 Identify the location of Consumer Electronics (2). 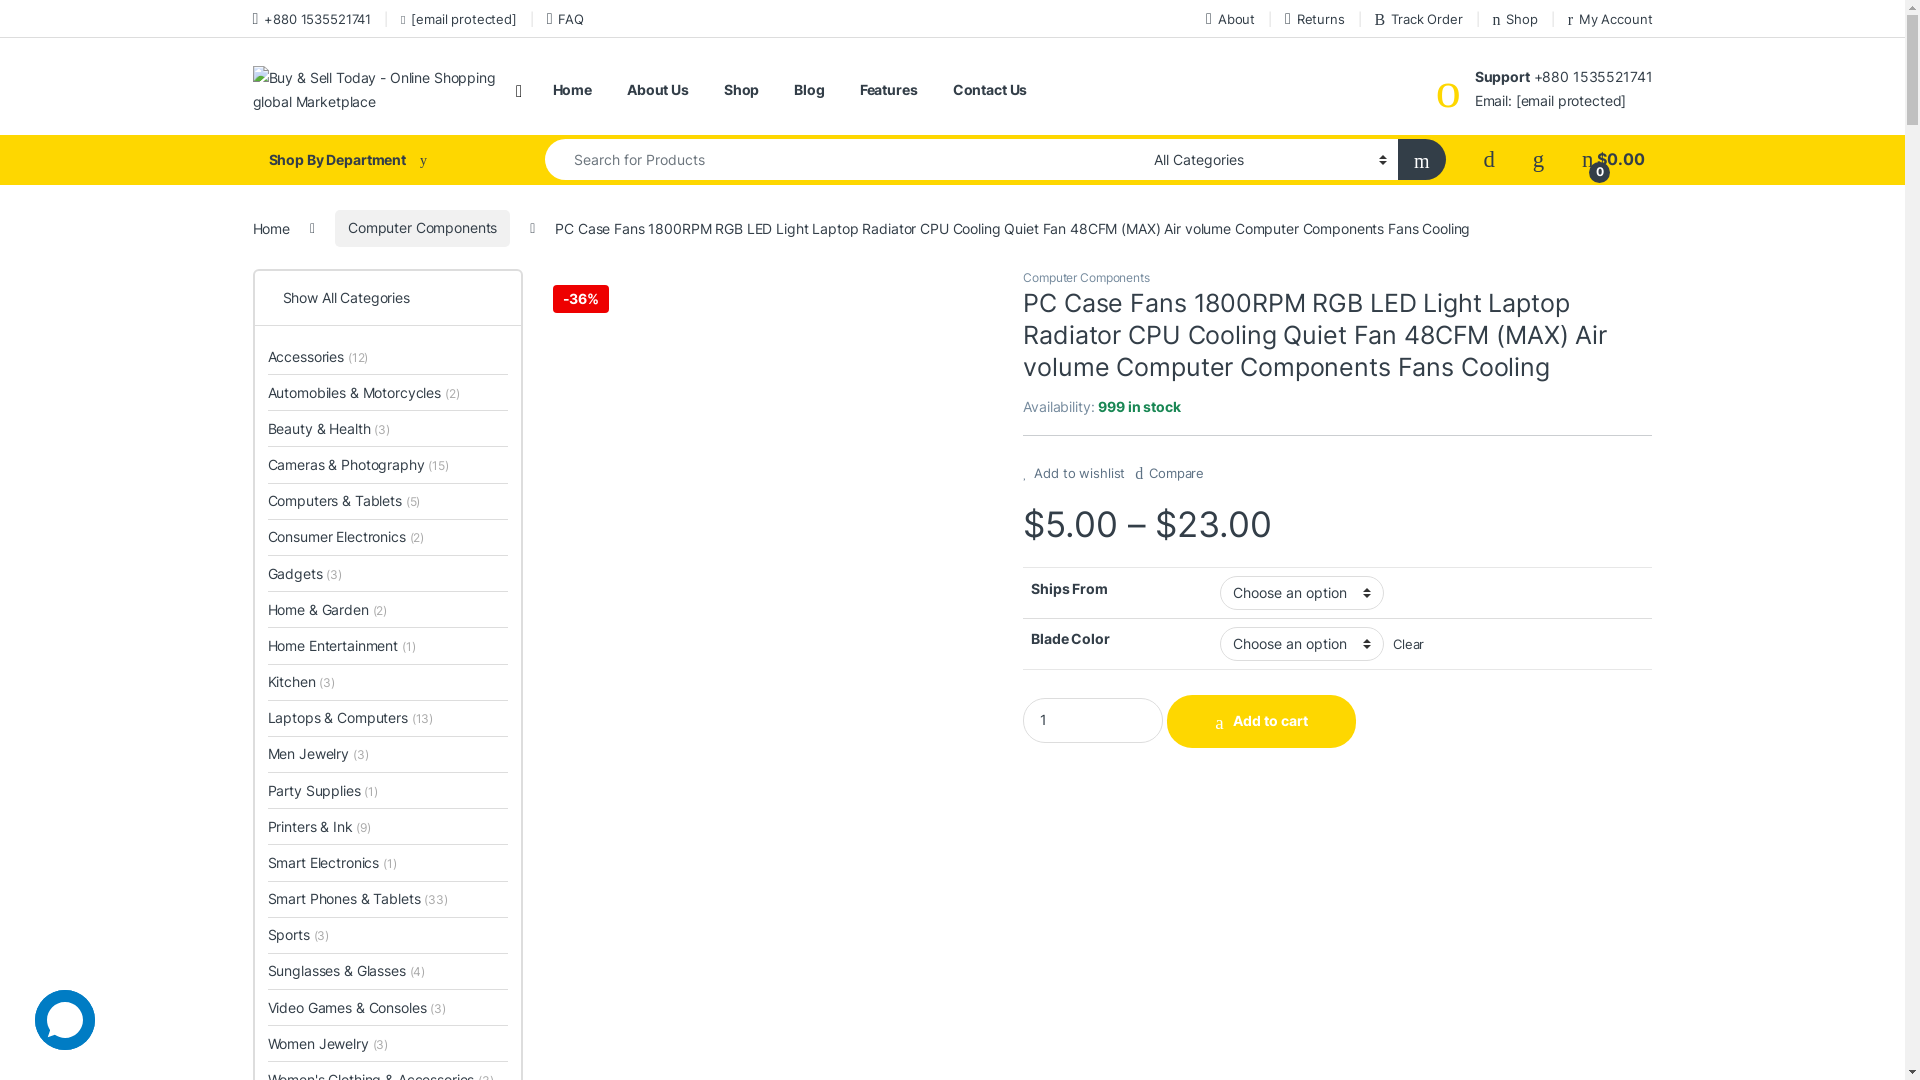
(346, 538).